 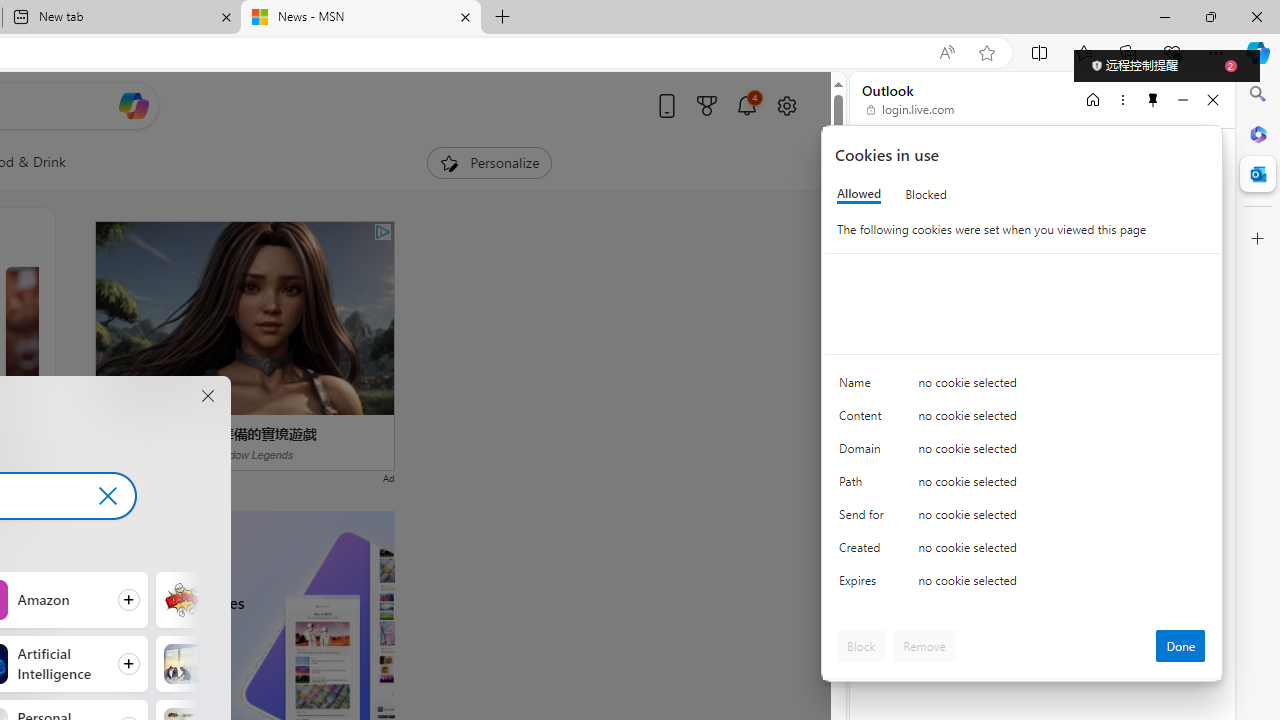 What do you see at coordinates (911, 110) in the screenshot?
I see `login.live.com` at bounding box center [911, 110].